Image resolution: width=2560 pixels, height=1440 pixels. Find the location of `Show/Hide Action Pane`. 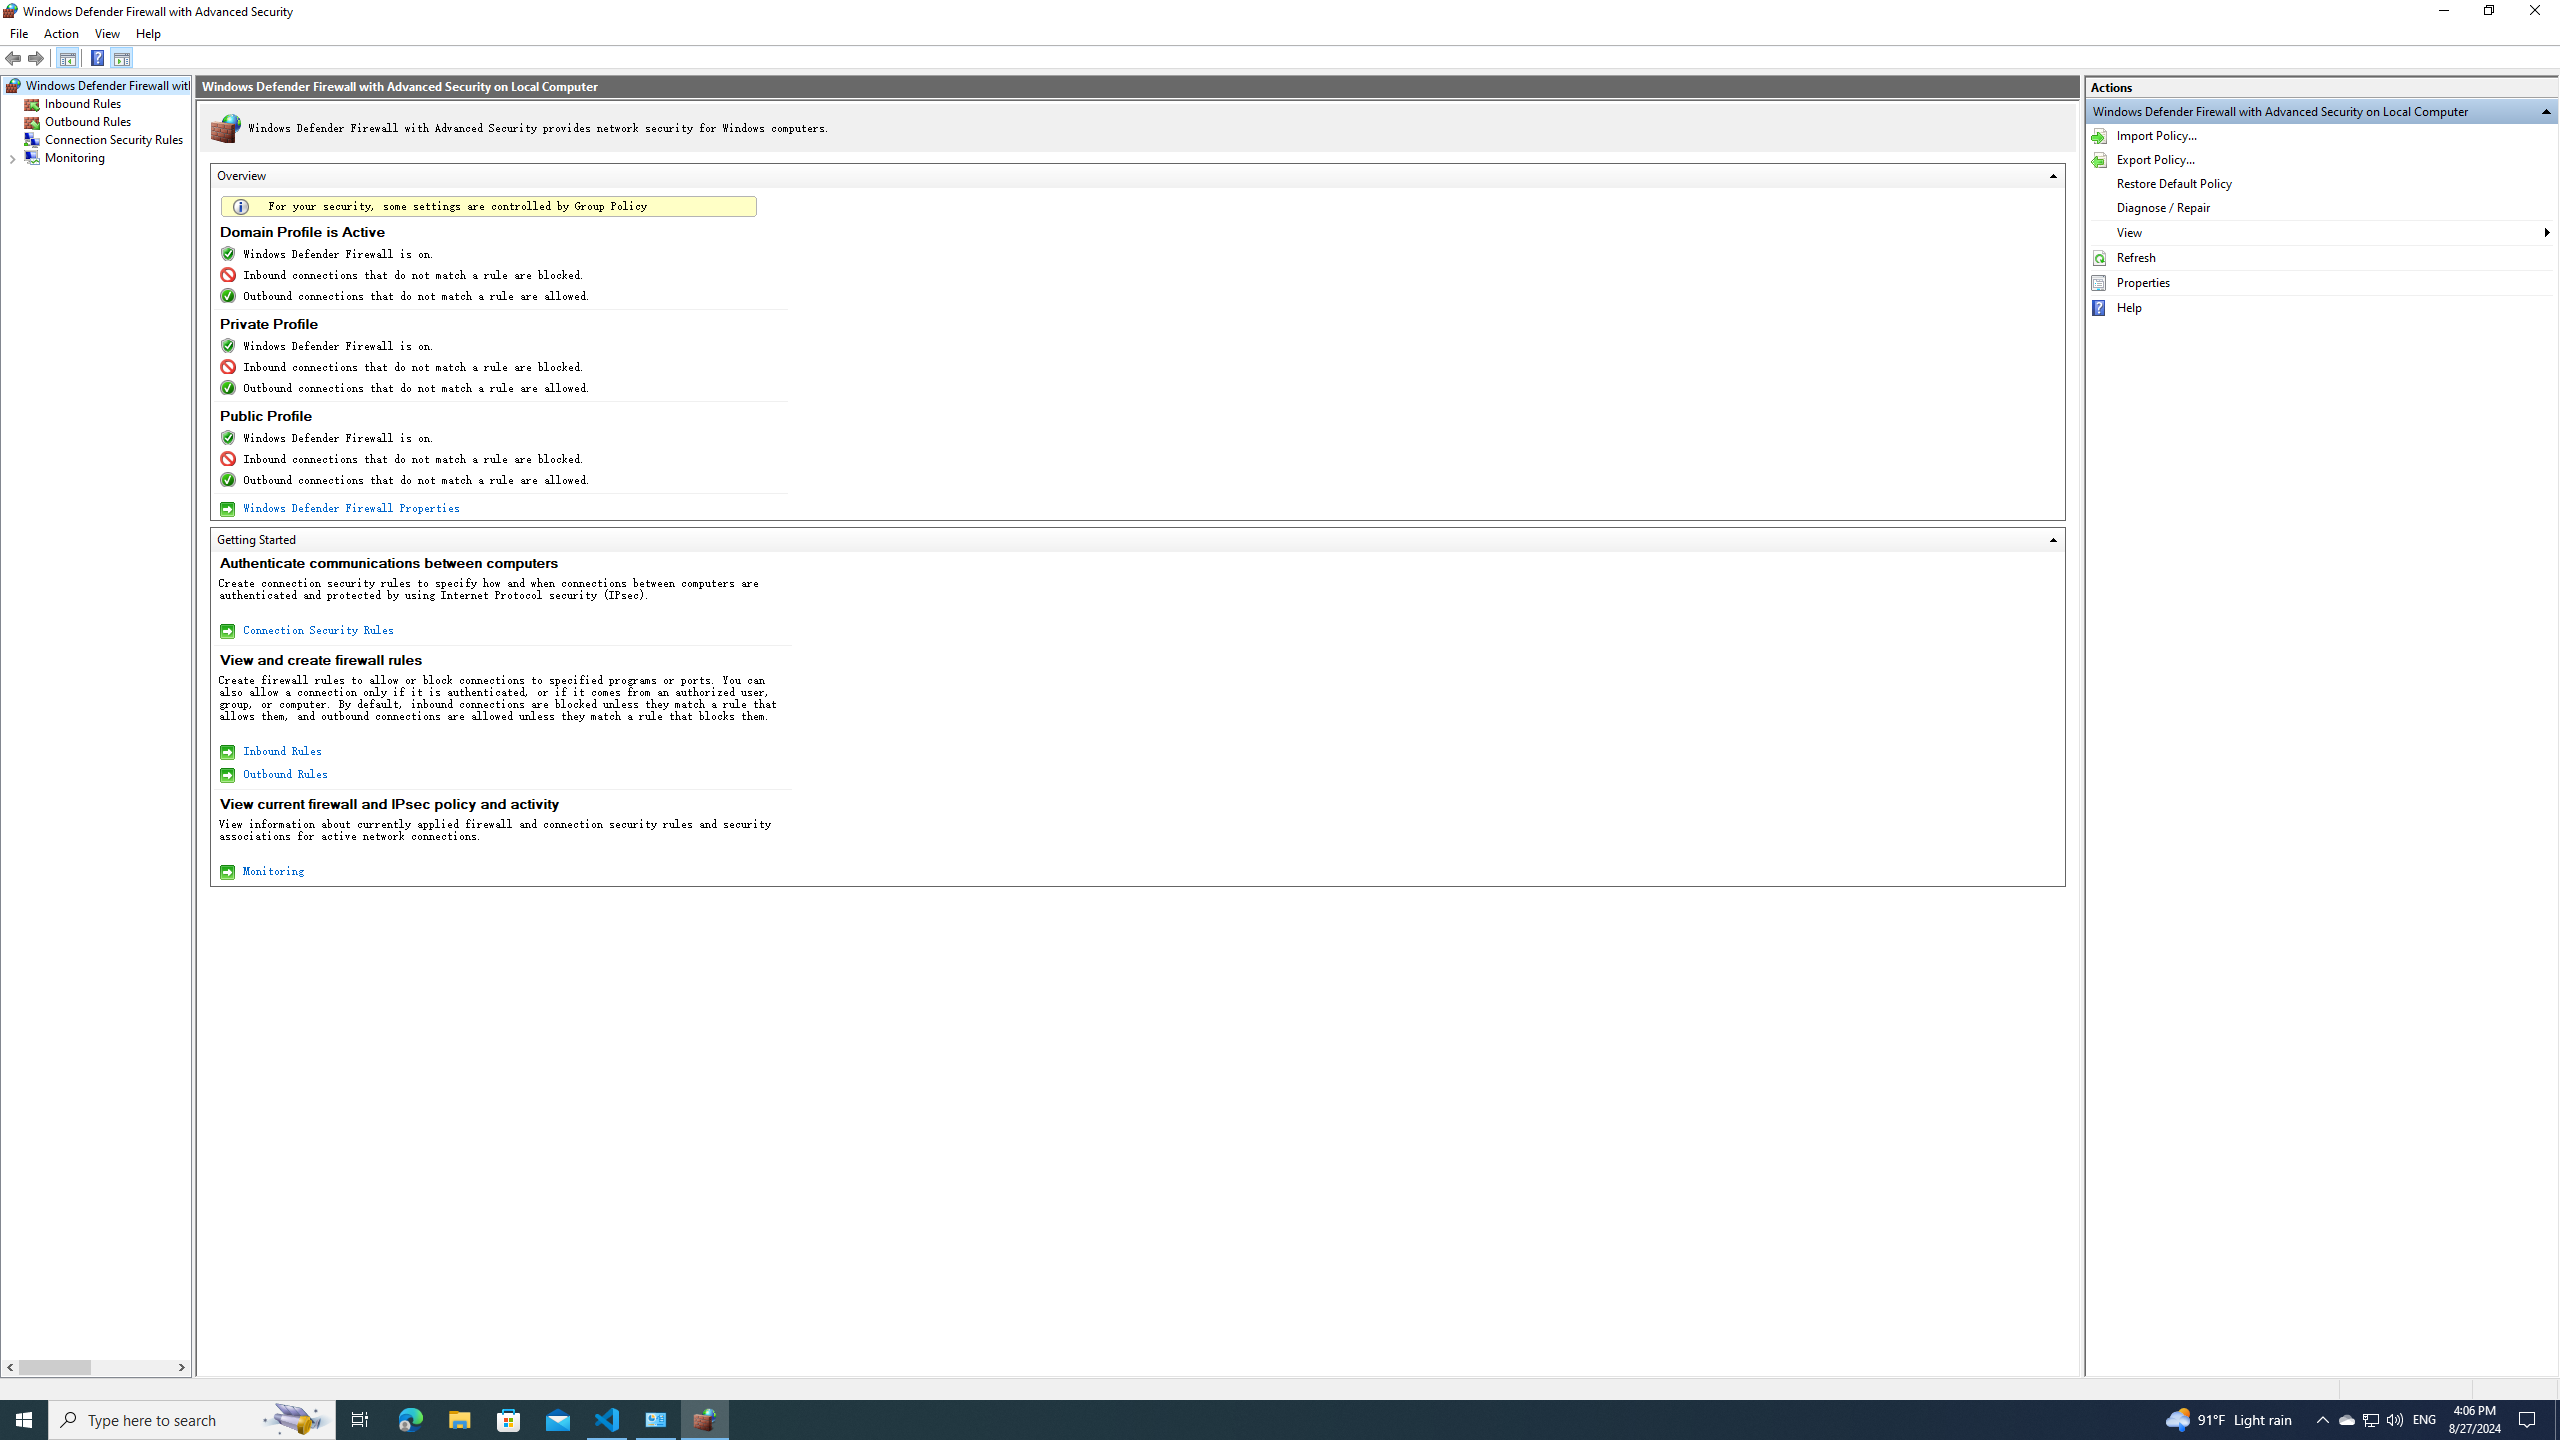

Show/Hide Action Pane is located at coordinates (122, 58).